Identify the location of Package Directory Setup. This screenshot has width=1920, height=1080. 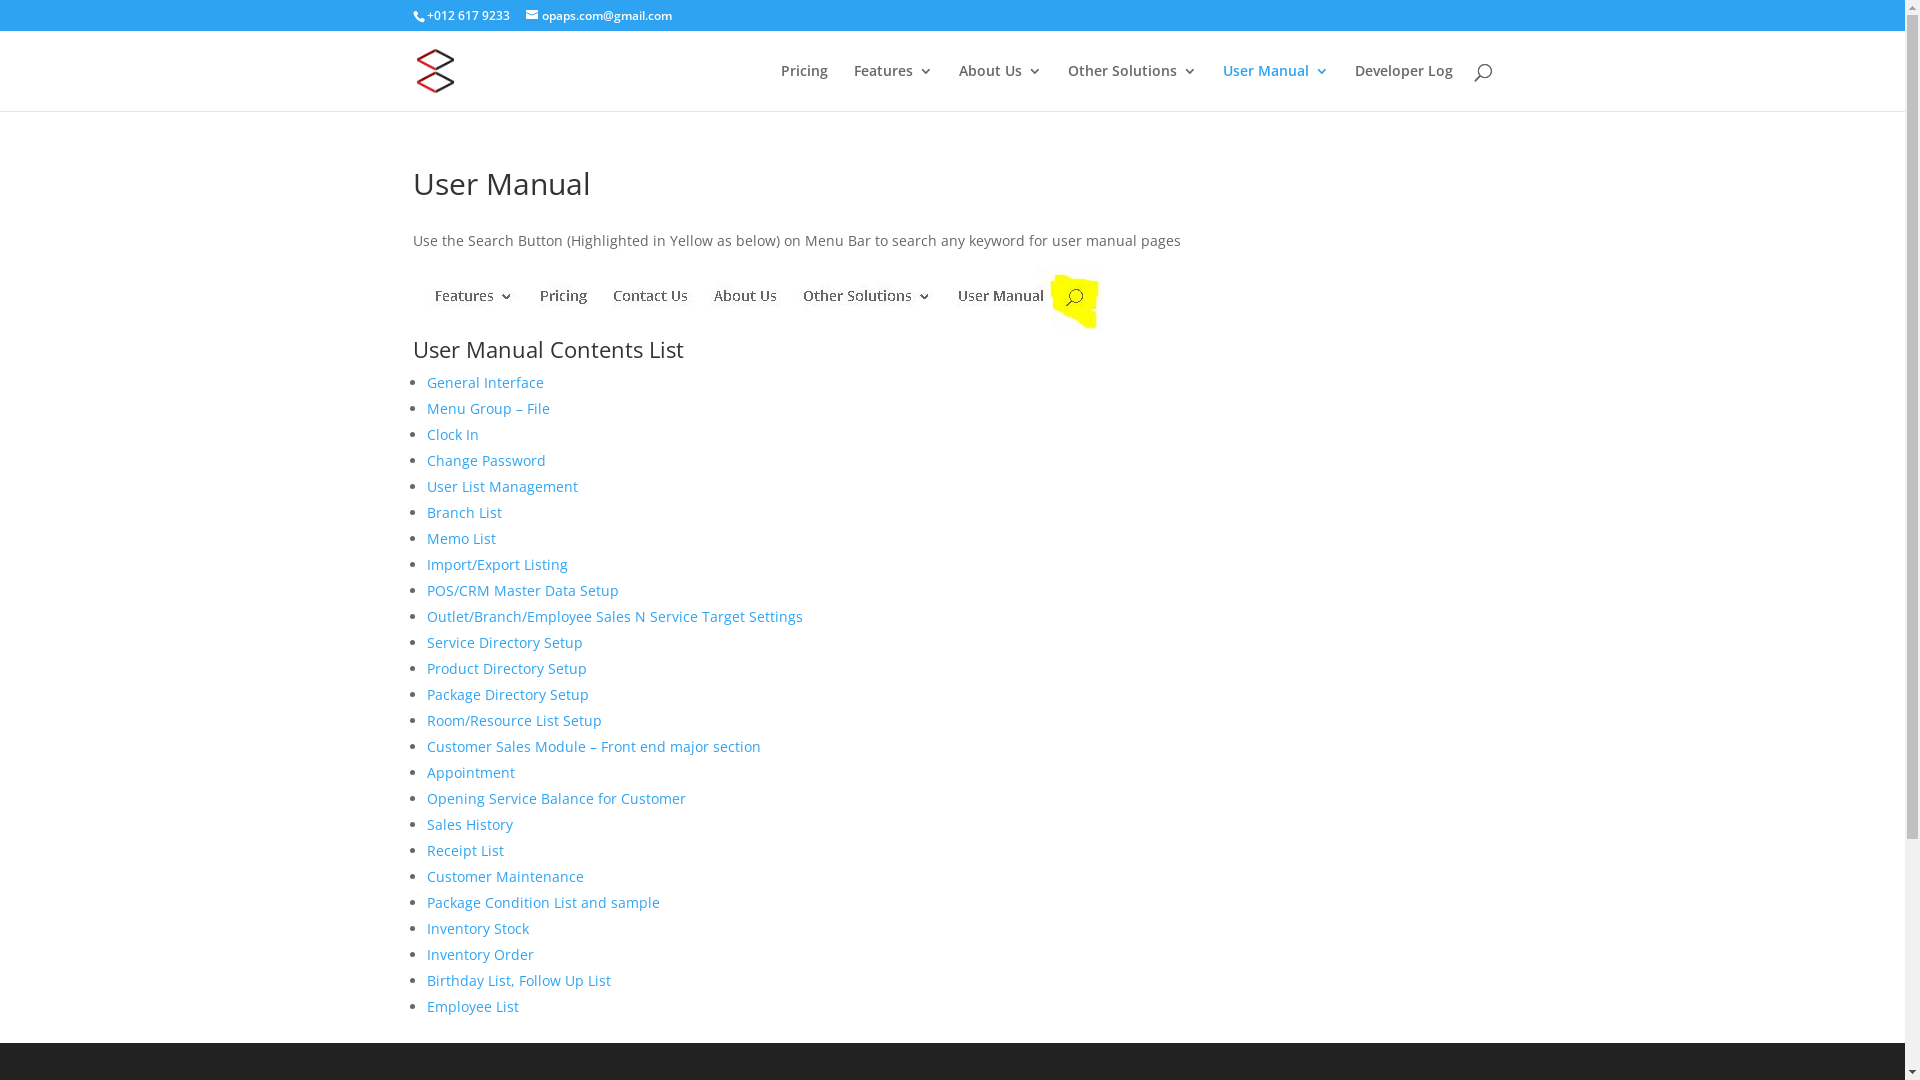
(507, 694).